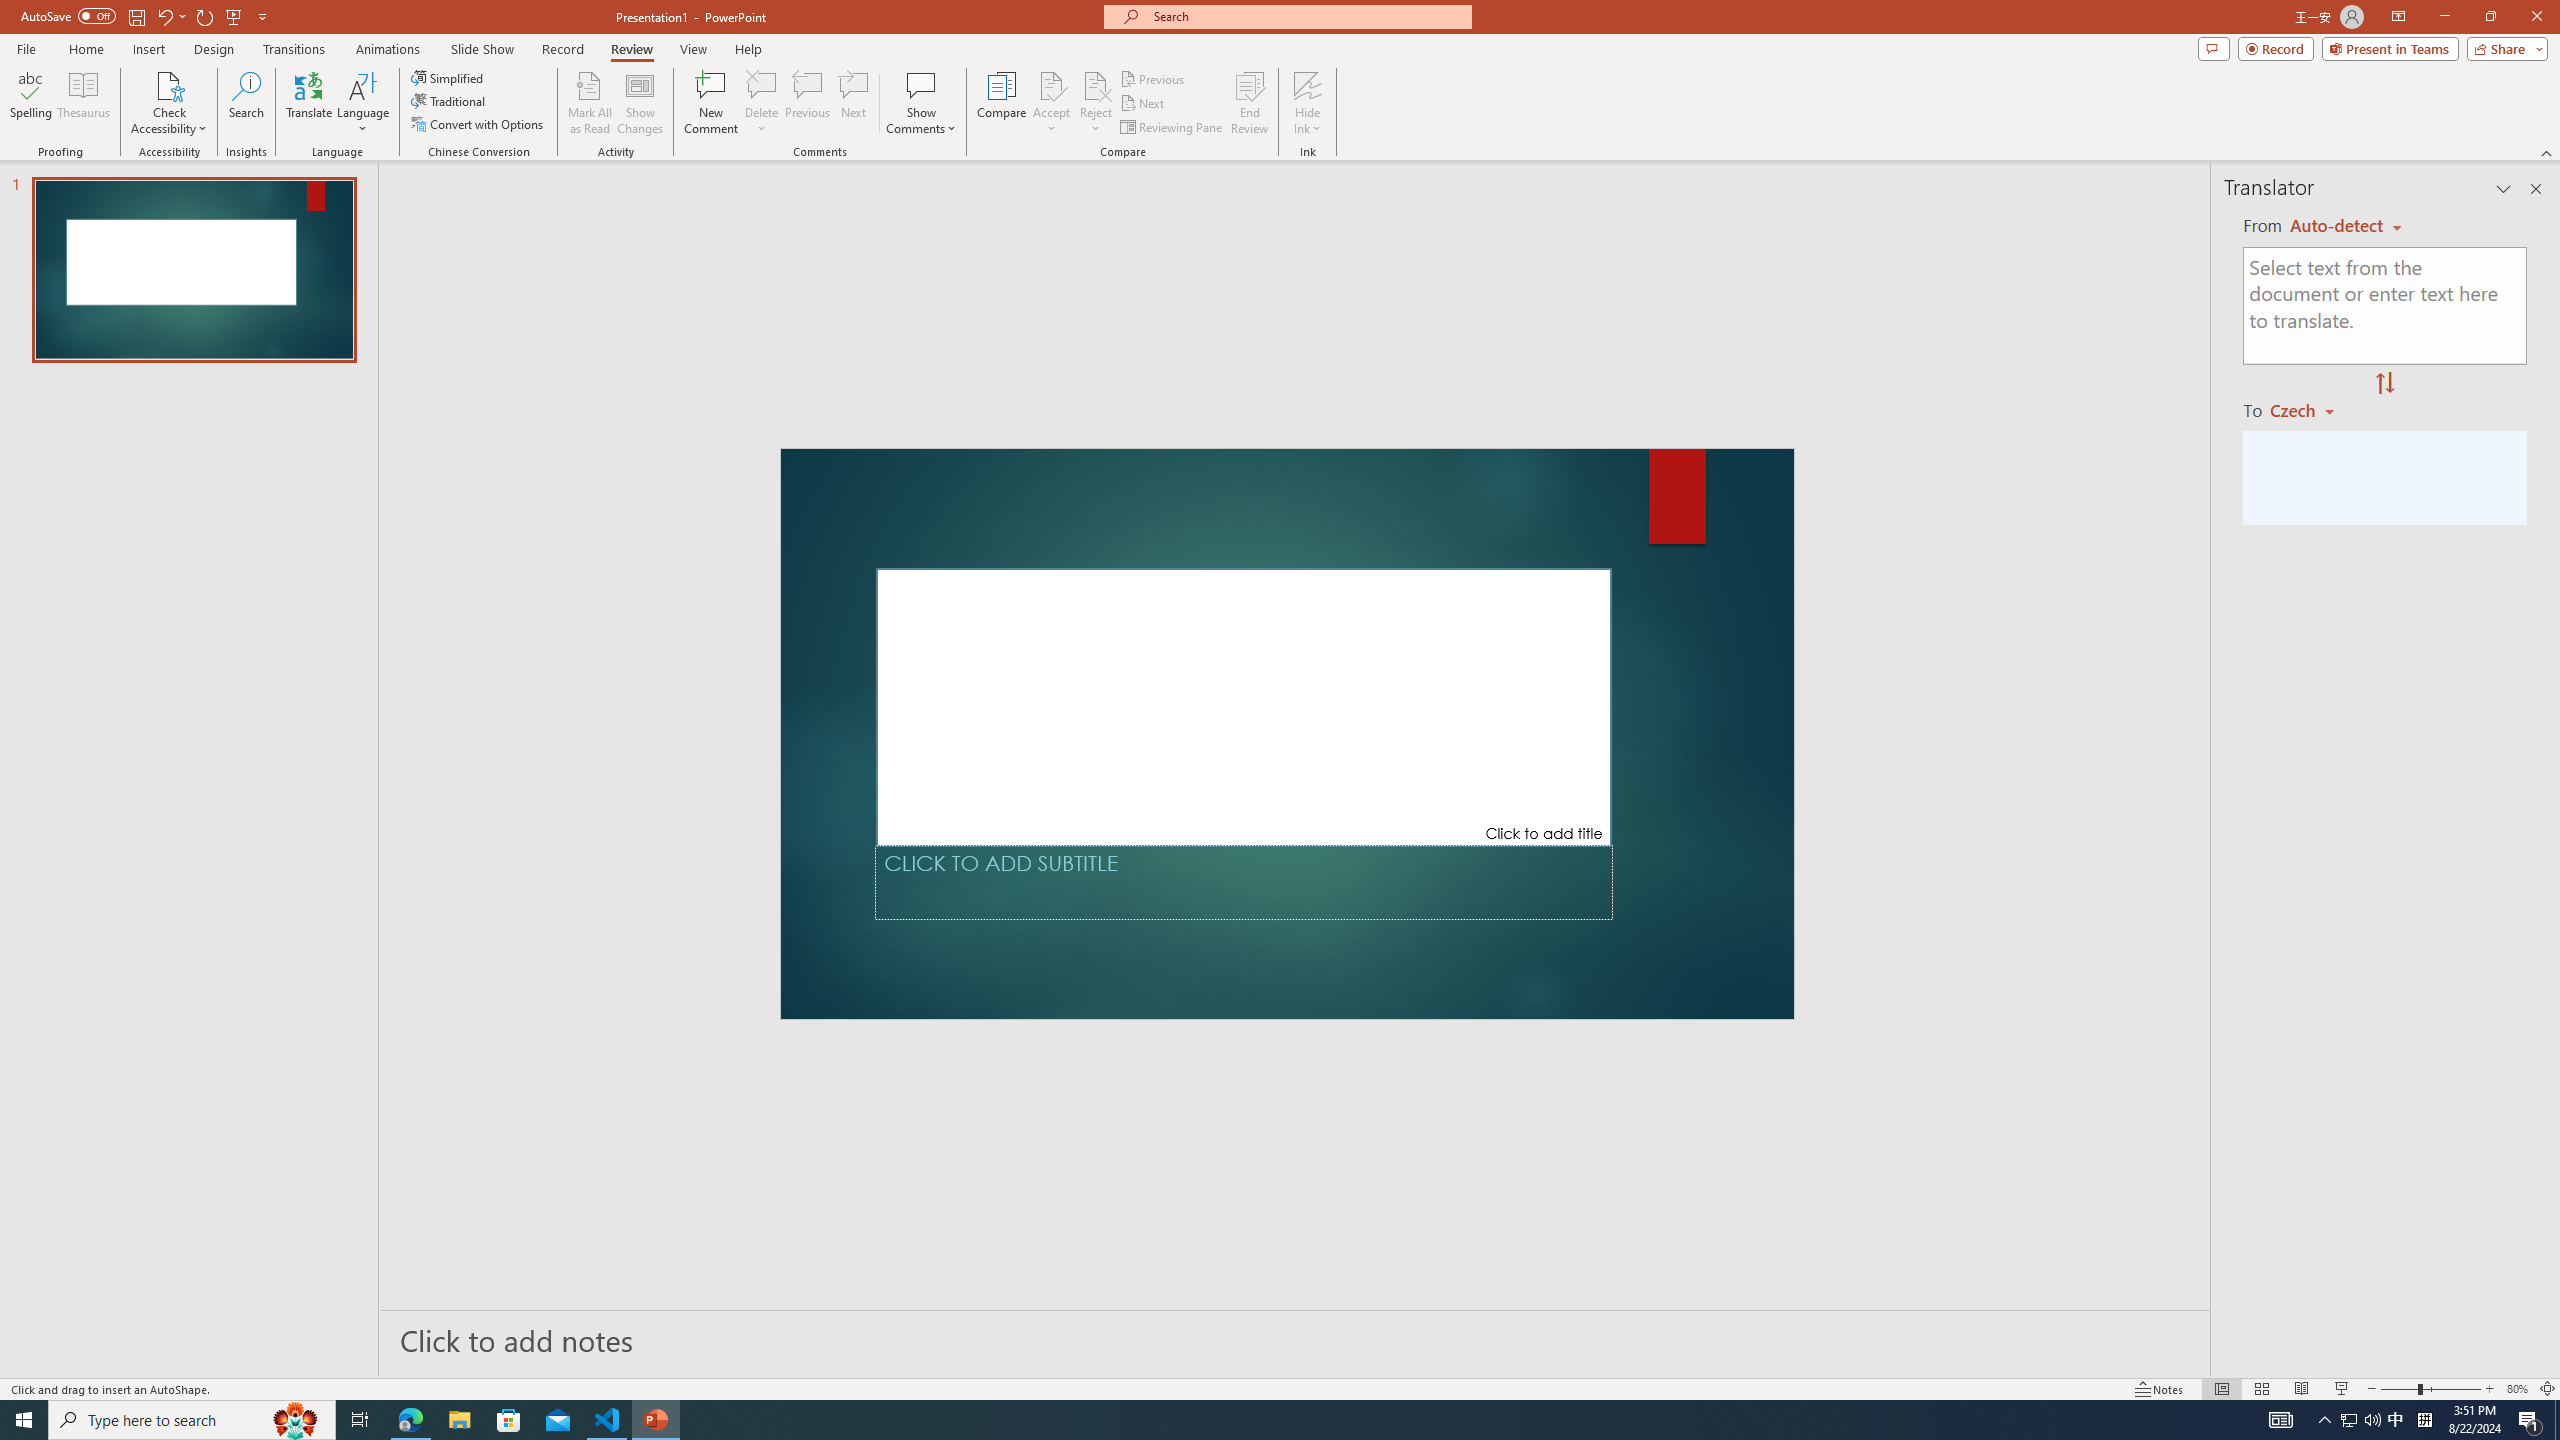 The image size is (2560, 1440). What do you see at coordinates (1248, 103) in the screenshot?
I see `End Review` at bounding box center [1248, 103].